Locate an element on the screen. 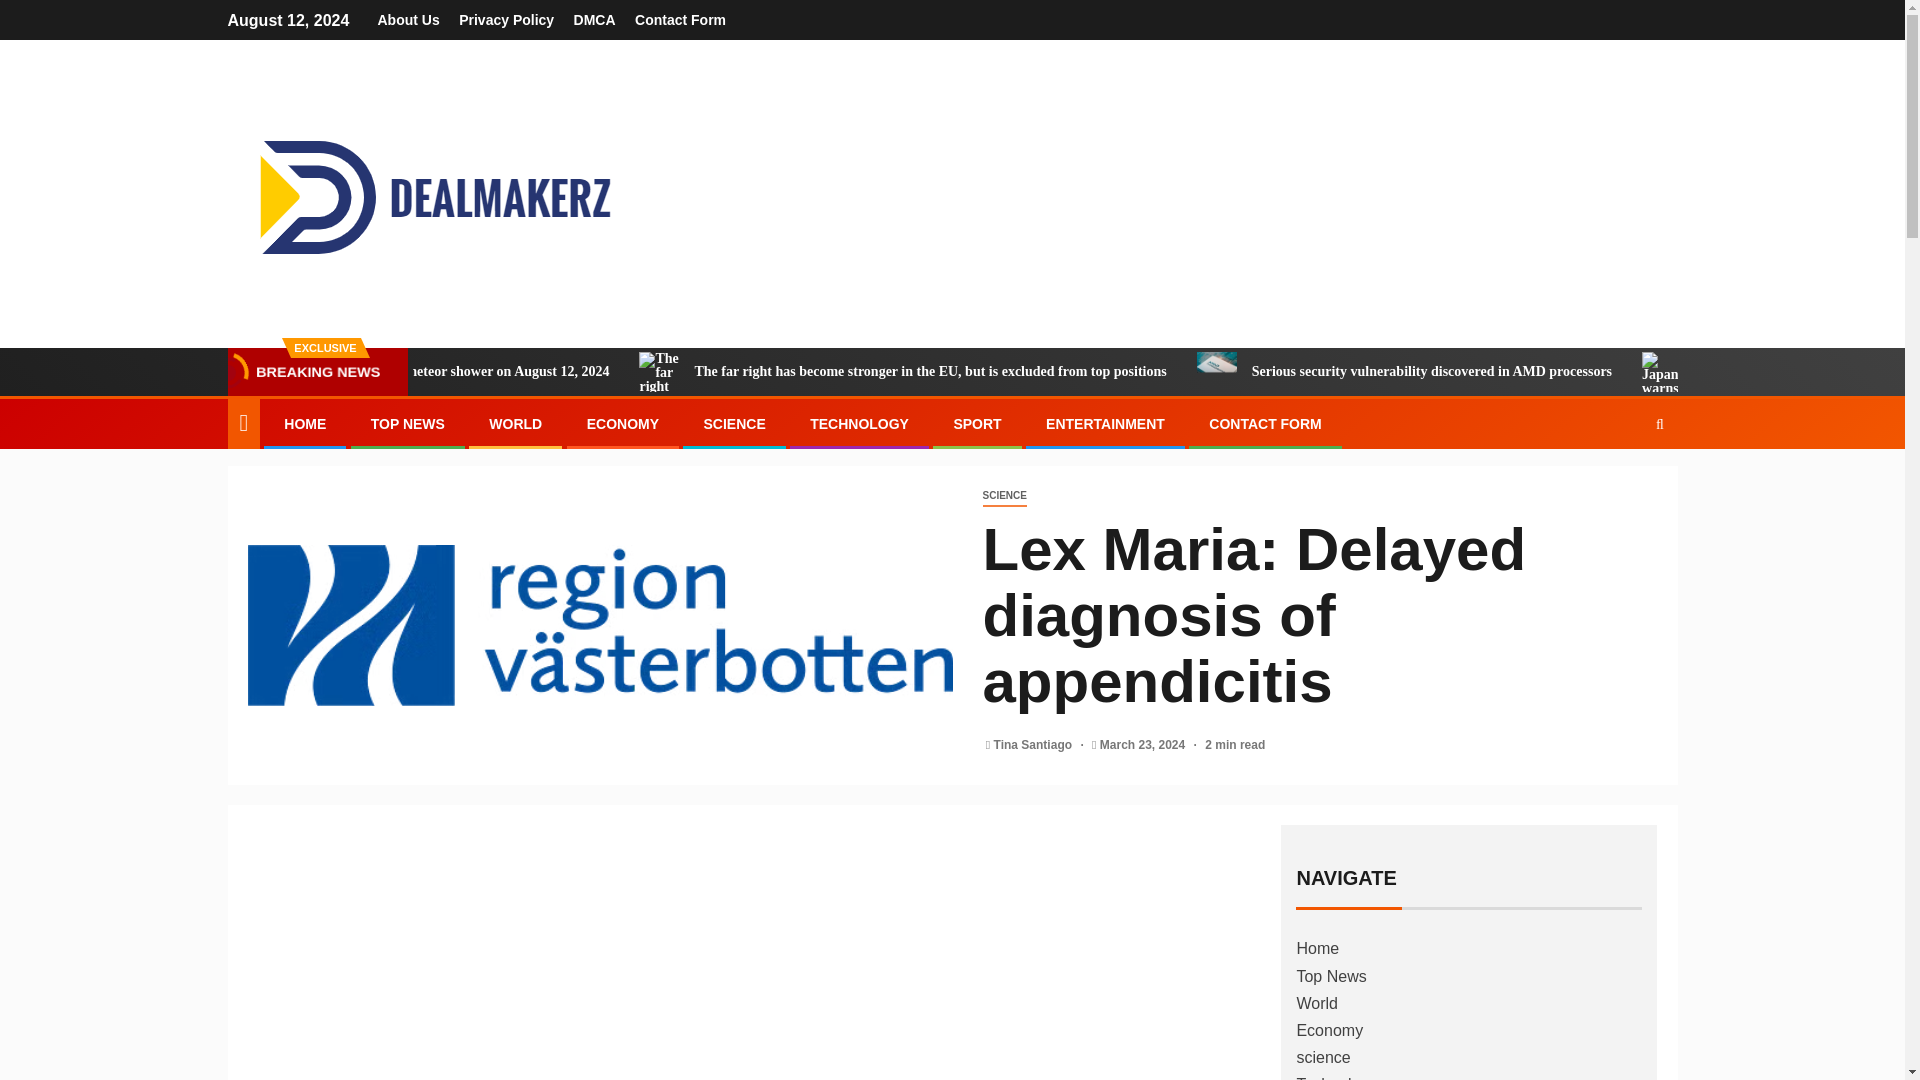 Image resolution: width=1920 pixels, height=1080 pixels. DMCA is located at coordinates (595, 20).